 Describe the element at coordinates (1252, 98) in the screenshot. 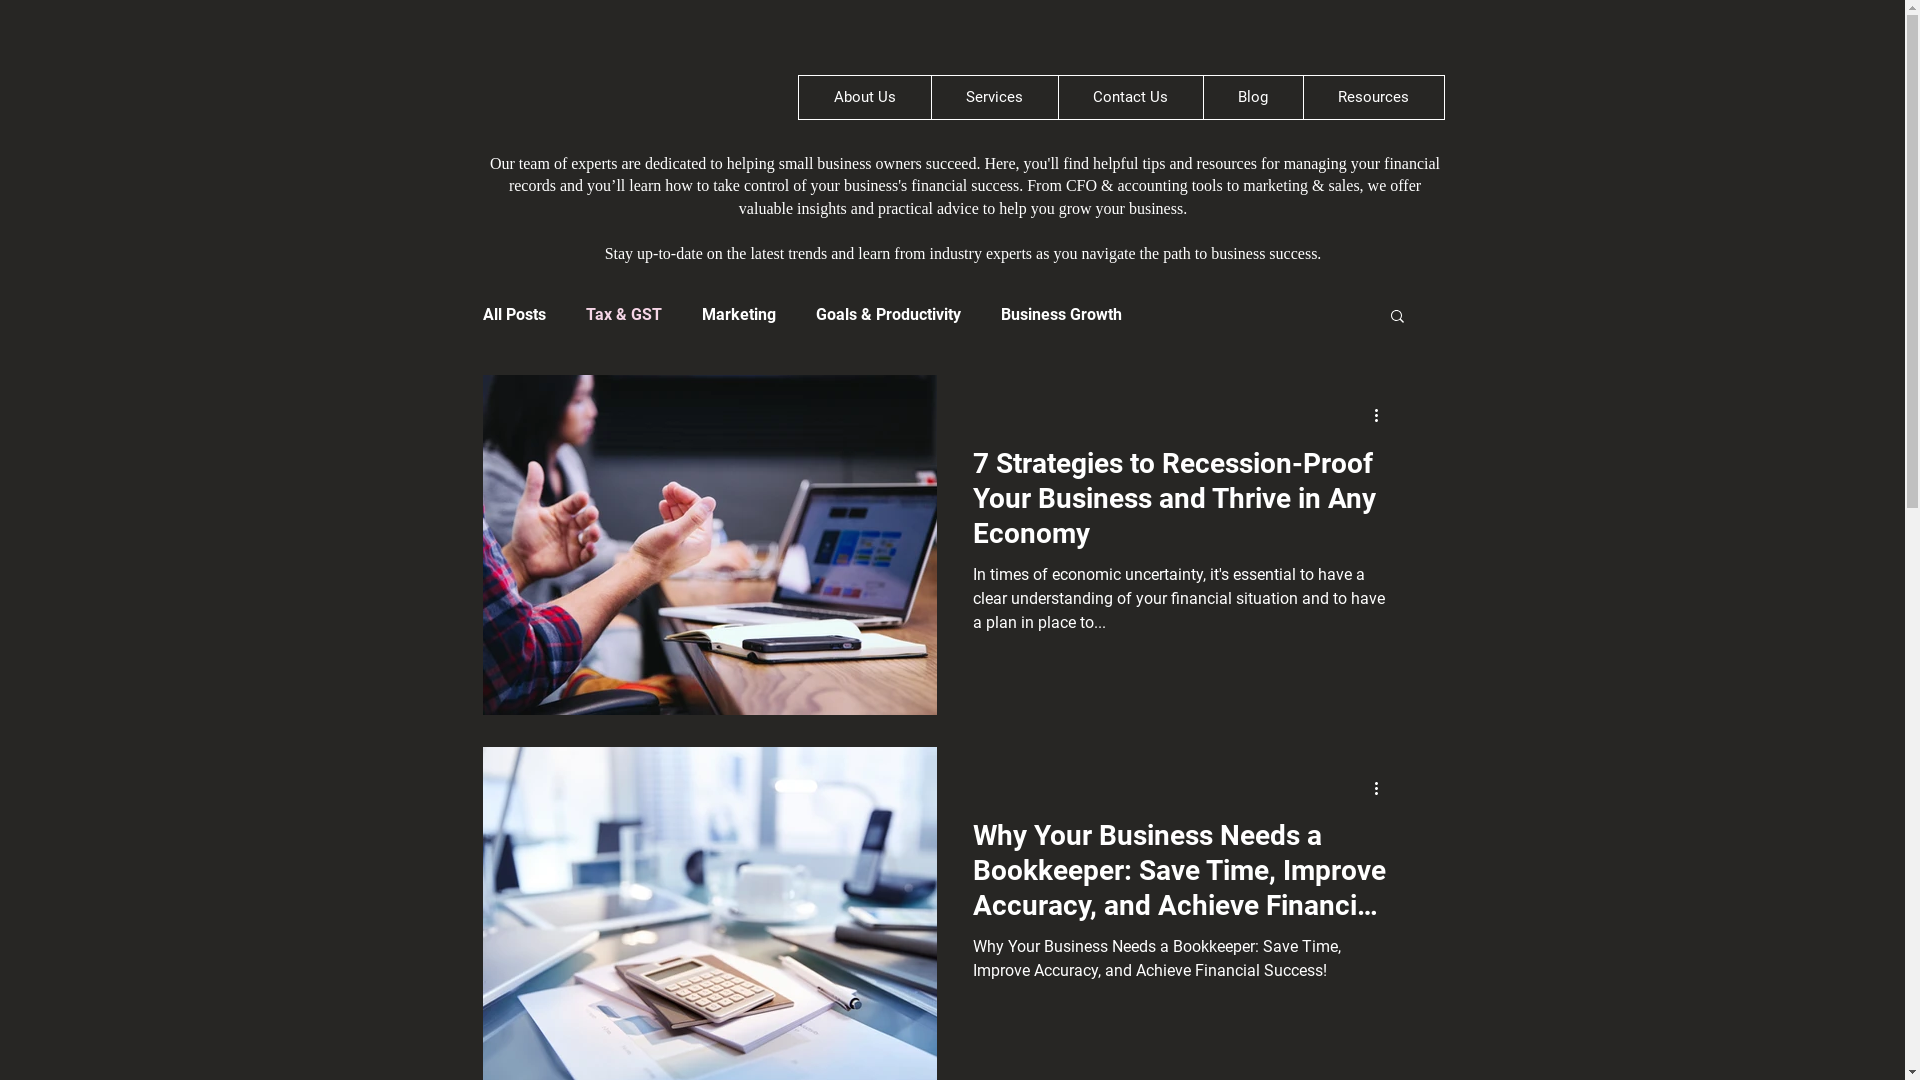

I see `Blog` at that location.